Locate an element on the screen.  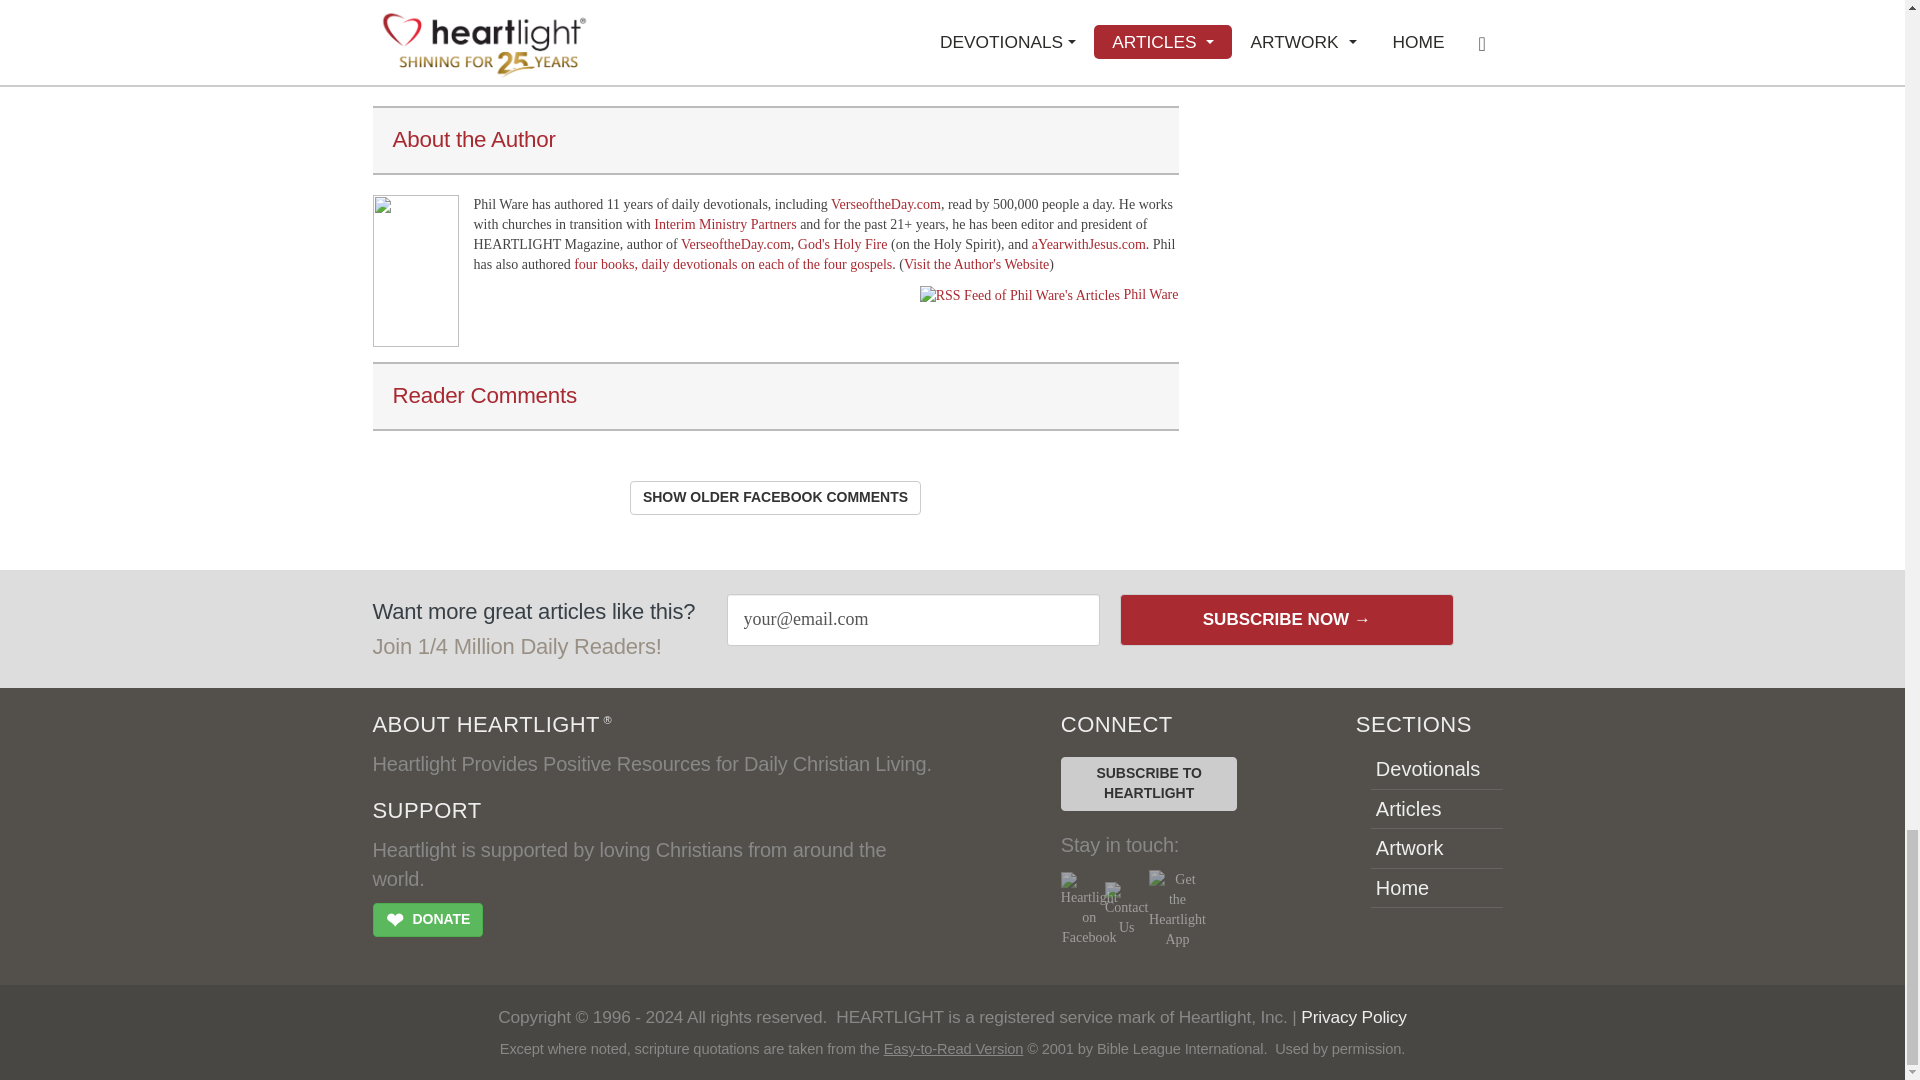
RSS Feed of Phil Ware's Articles is located at coordinates (1150, 294).